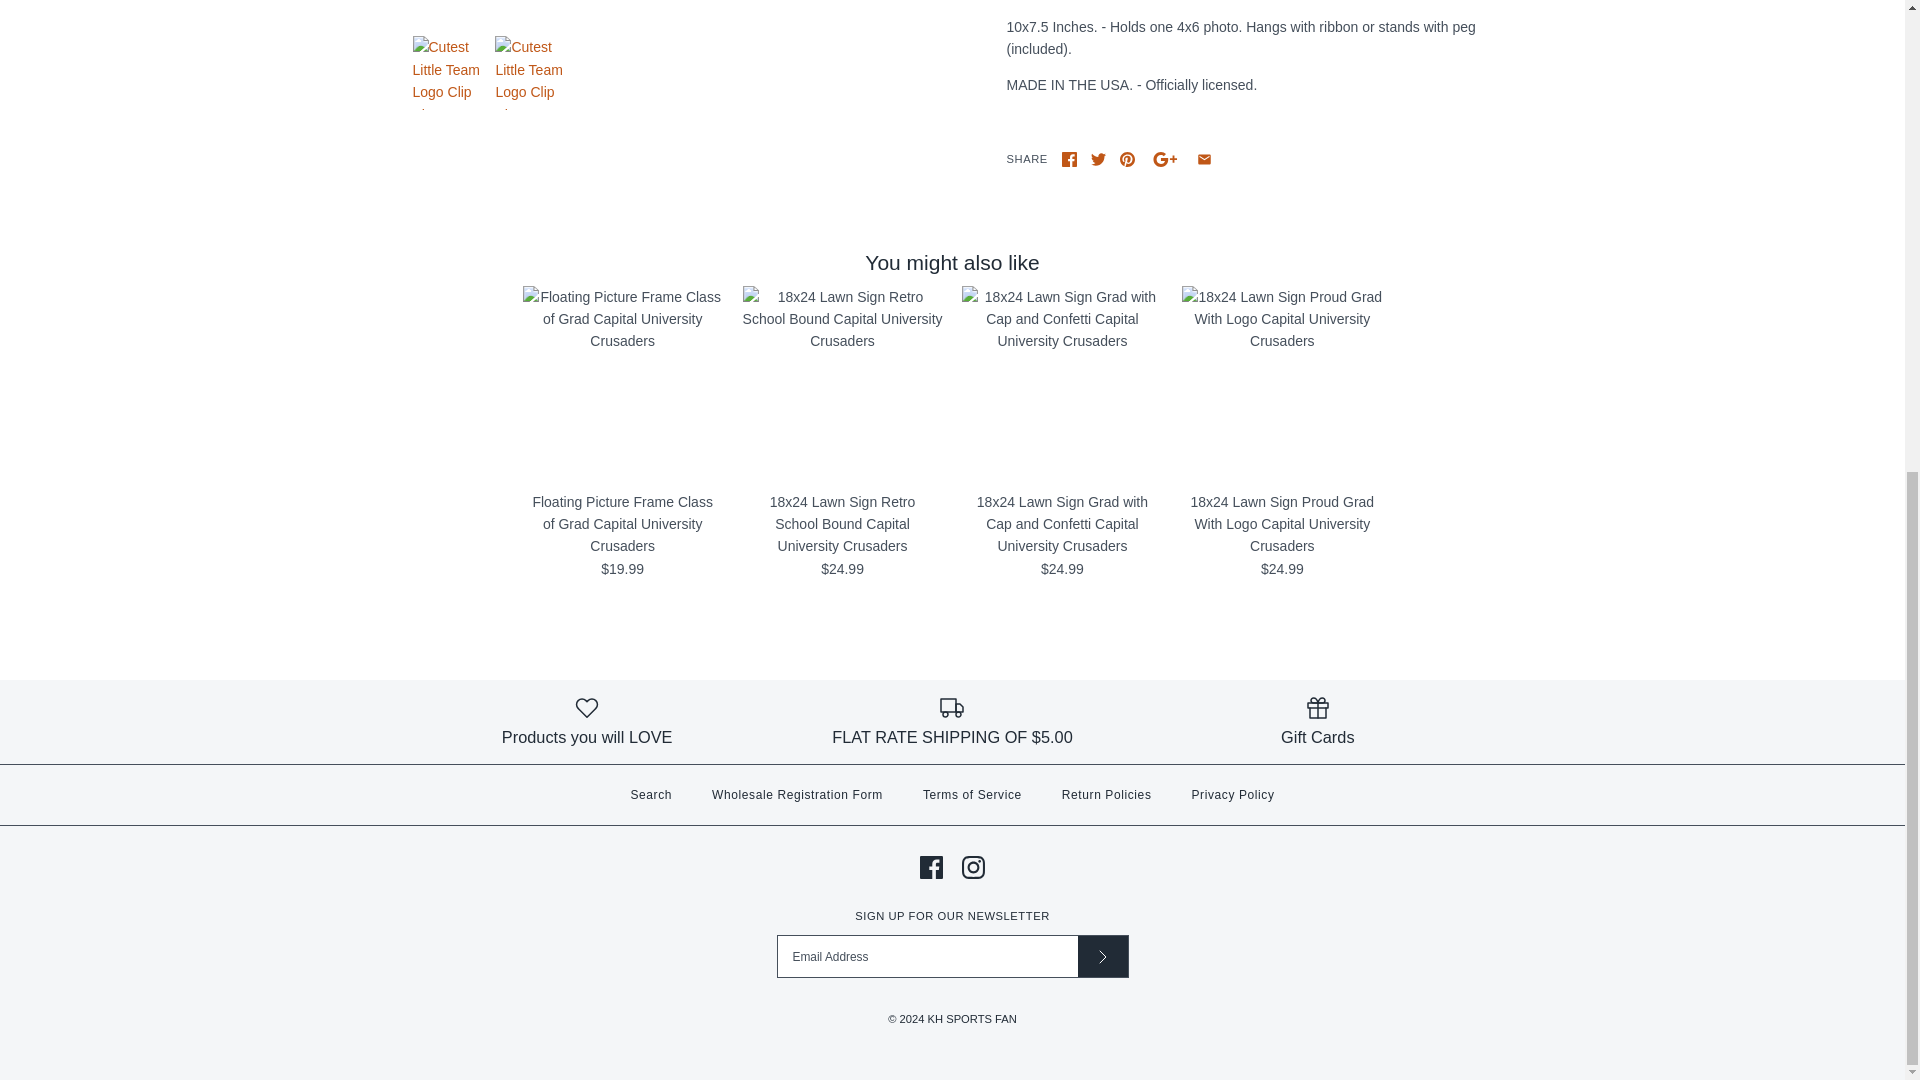 Image resolution: width=1920 pixels, height=1080 pixels. What do you see at coordinates (1204, 160) in the screenshot?
I see `Email` at bounding box center [1204, 160].